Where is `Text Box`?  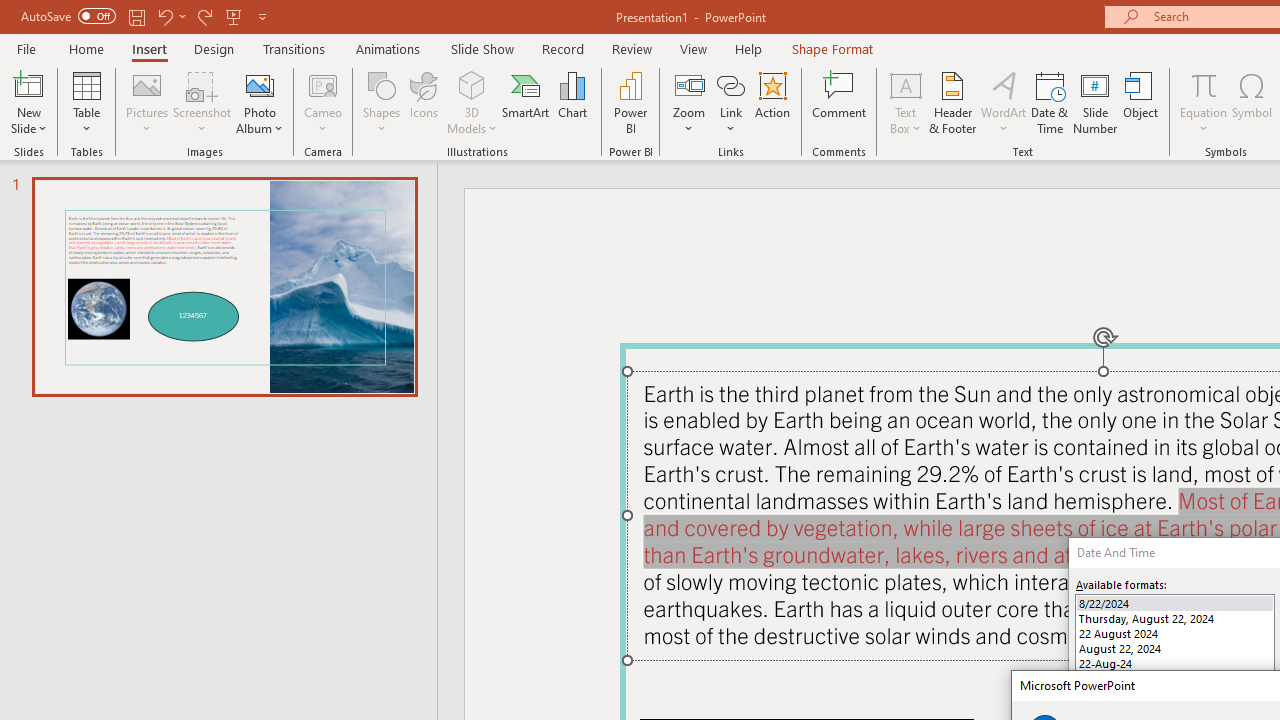
Text Box is located at coordinates (905, 102).